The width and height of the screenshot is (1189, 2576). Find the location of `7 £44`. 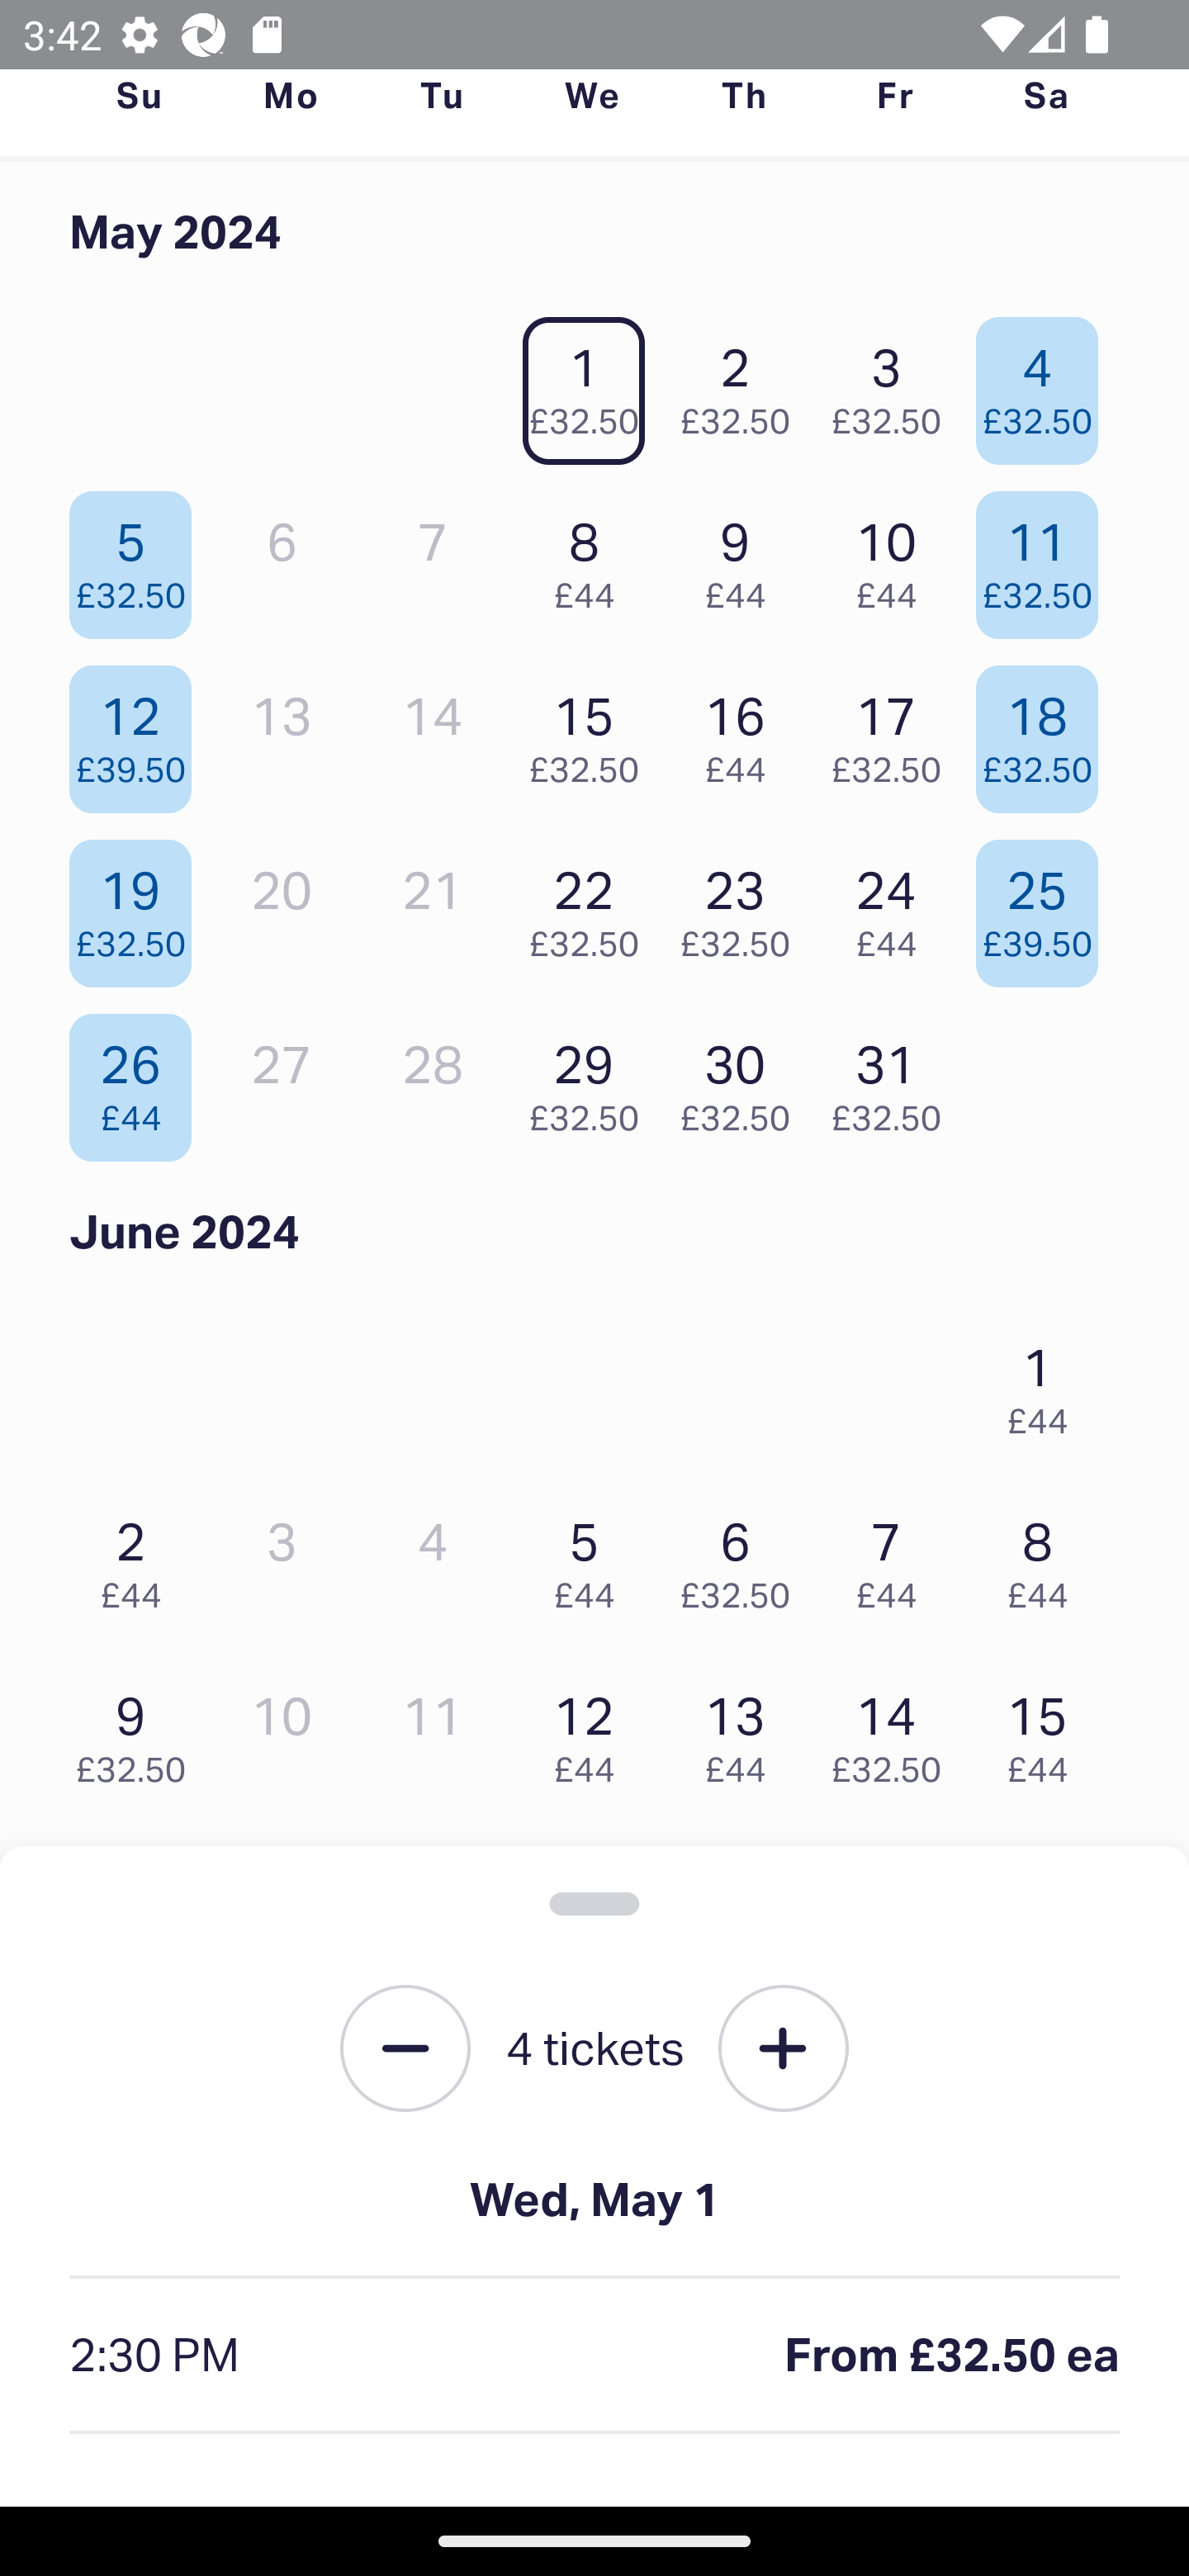

7 £44 is located at coordinates (894, 1557).